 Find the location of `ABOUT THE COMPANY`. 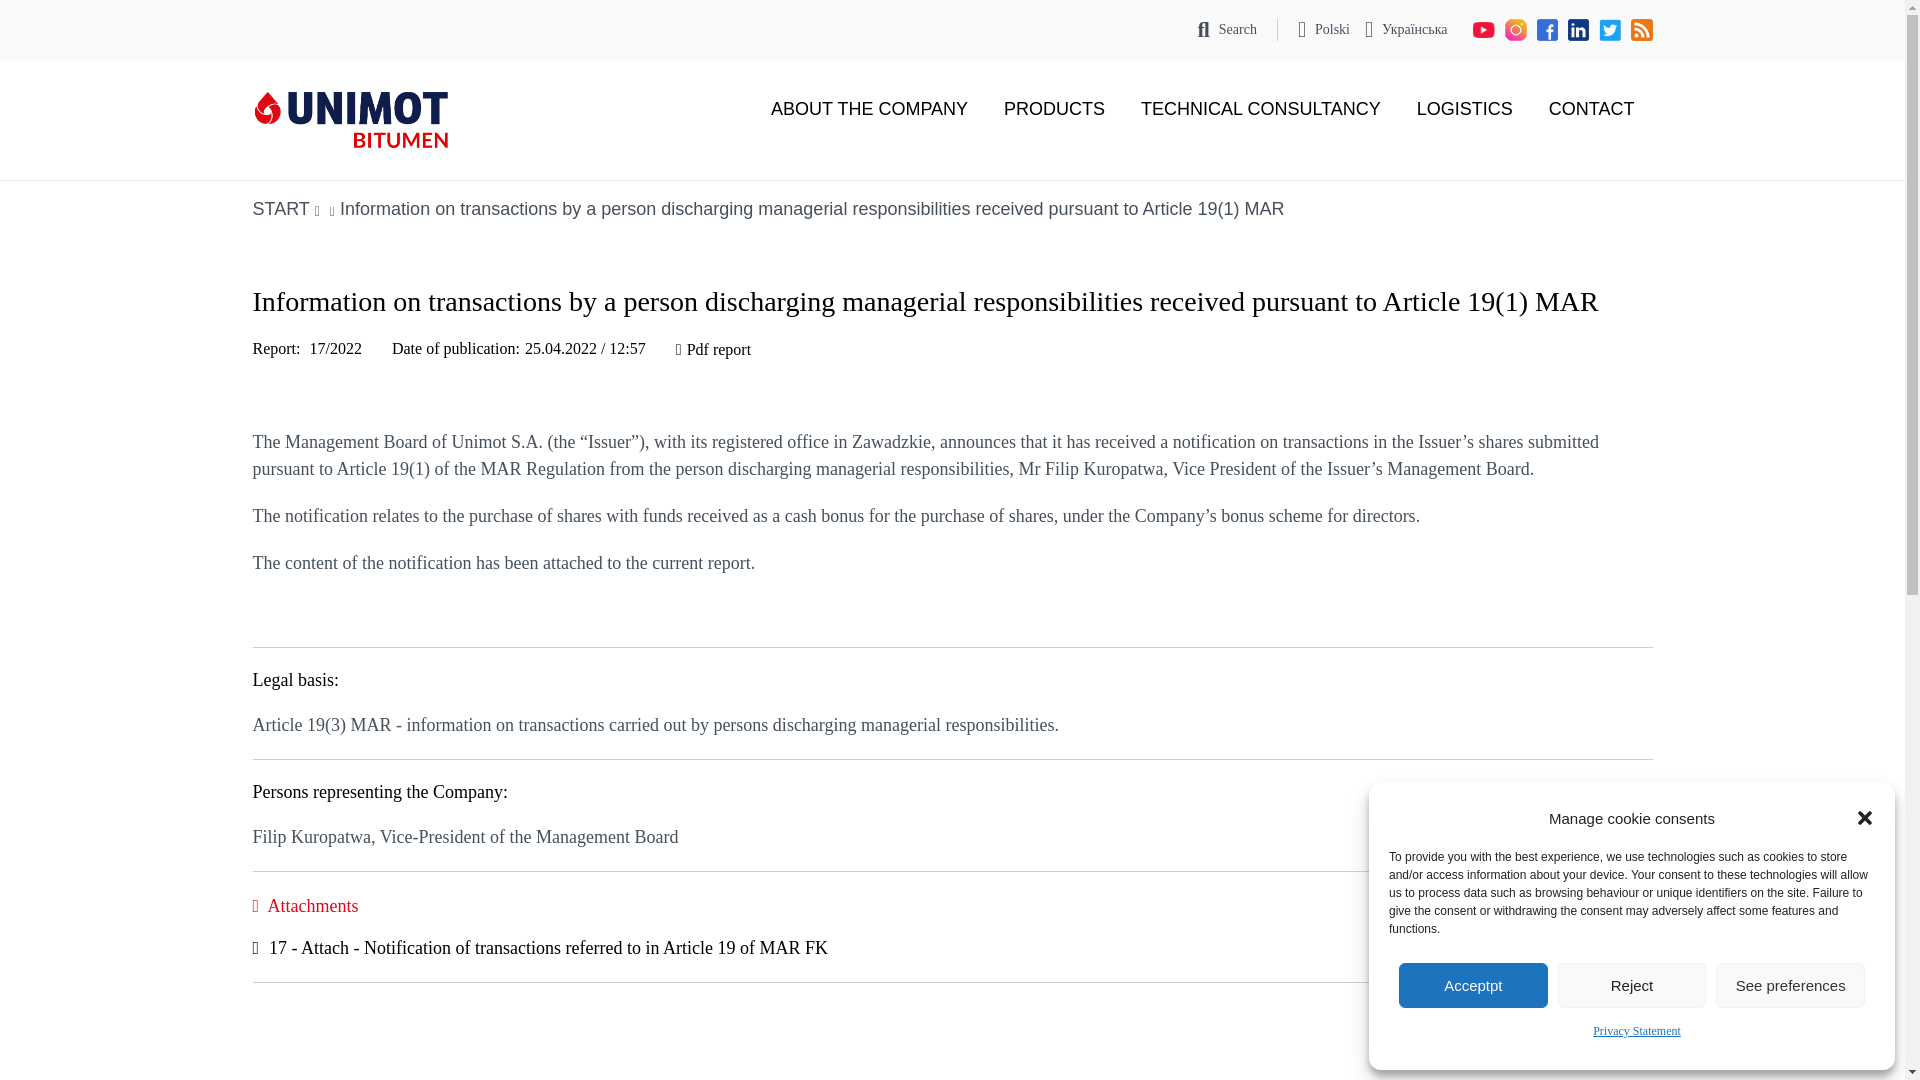

ABOUT THE COMPANY is located at coordinates (869, 108).